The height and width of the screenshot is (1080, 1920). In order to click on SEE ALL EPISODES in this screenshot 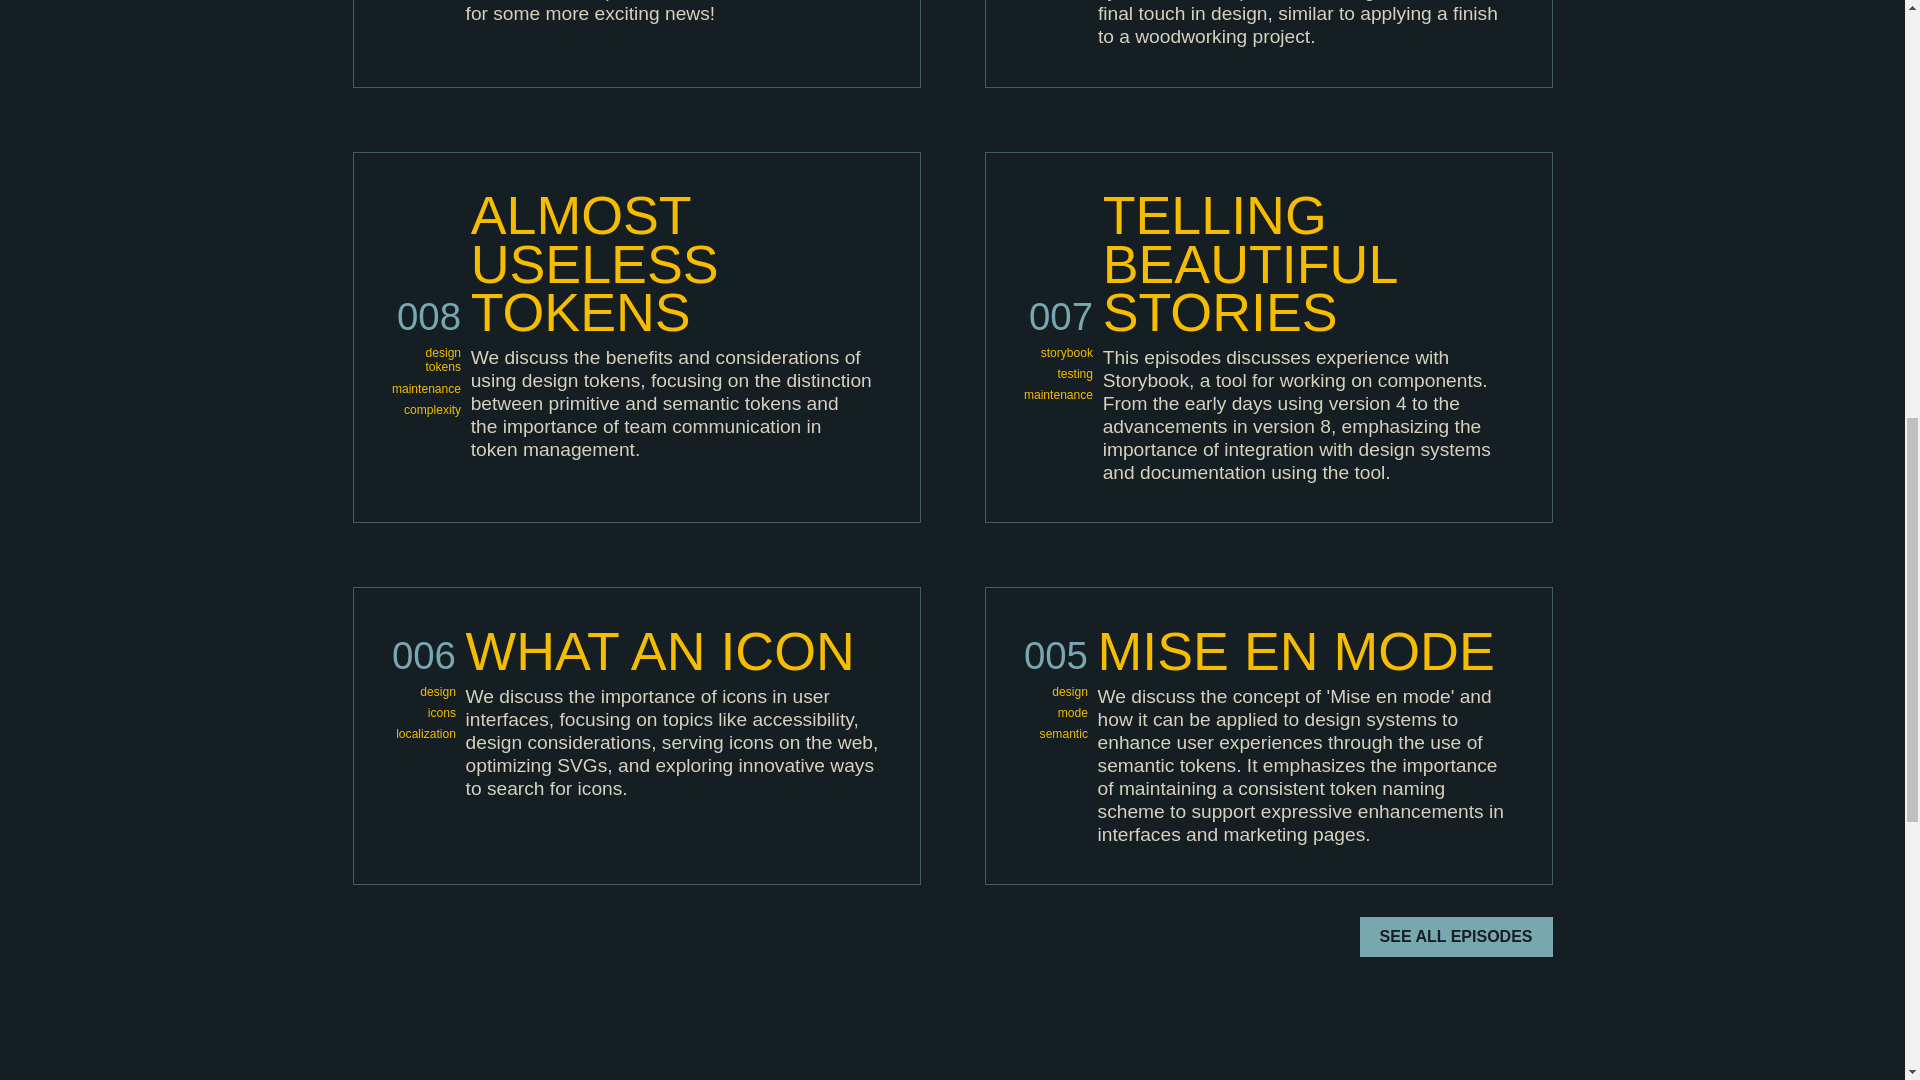, I will do `click(1456, 936)`.